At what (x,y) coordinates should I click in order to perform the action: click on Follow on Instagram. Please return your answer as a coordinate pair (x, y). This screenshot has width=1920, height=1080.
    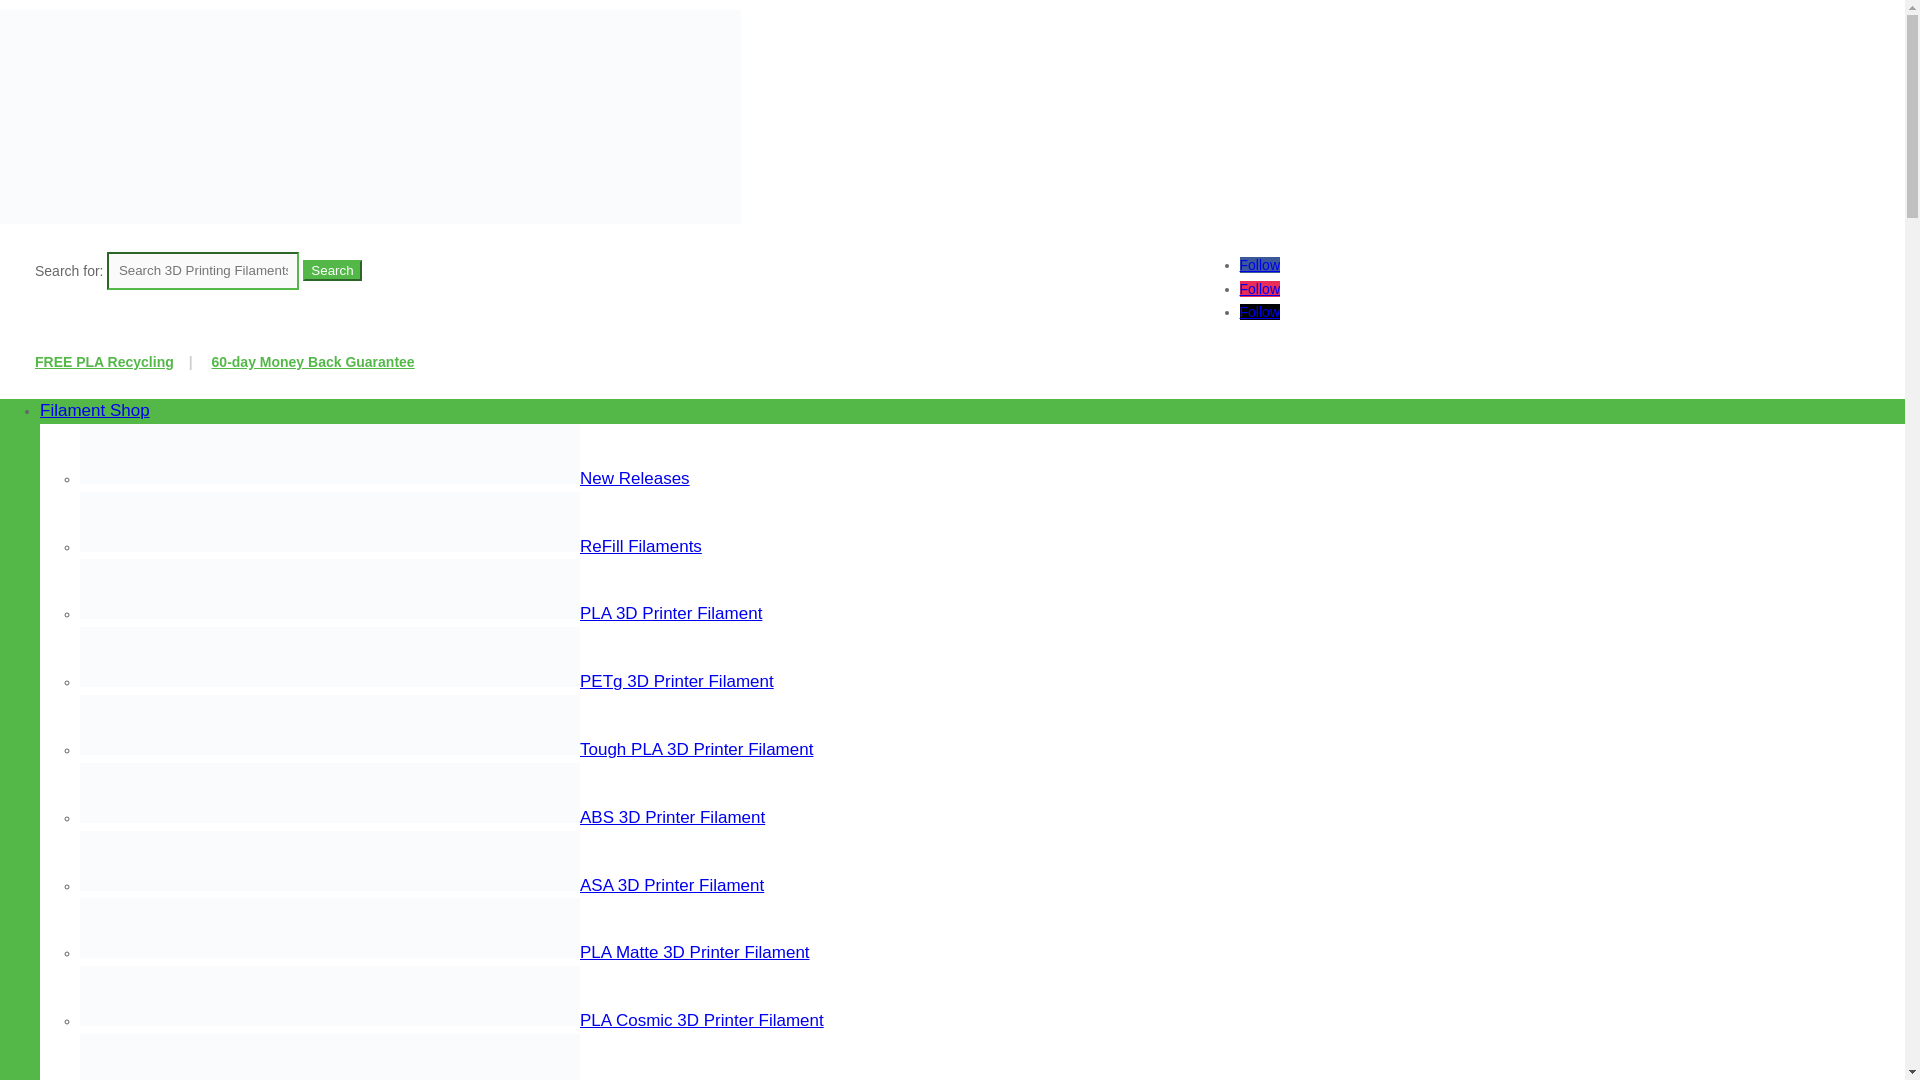
    Looking at the image, I should click on (1260, 288).